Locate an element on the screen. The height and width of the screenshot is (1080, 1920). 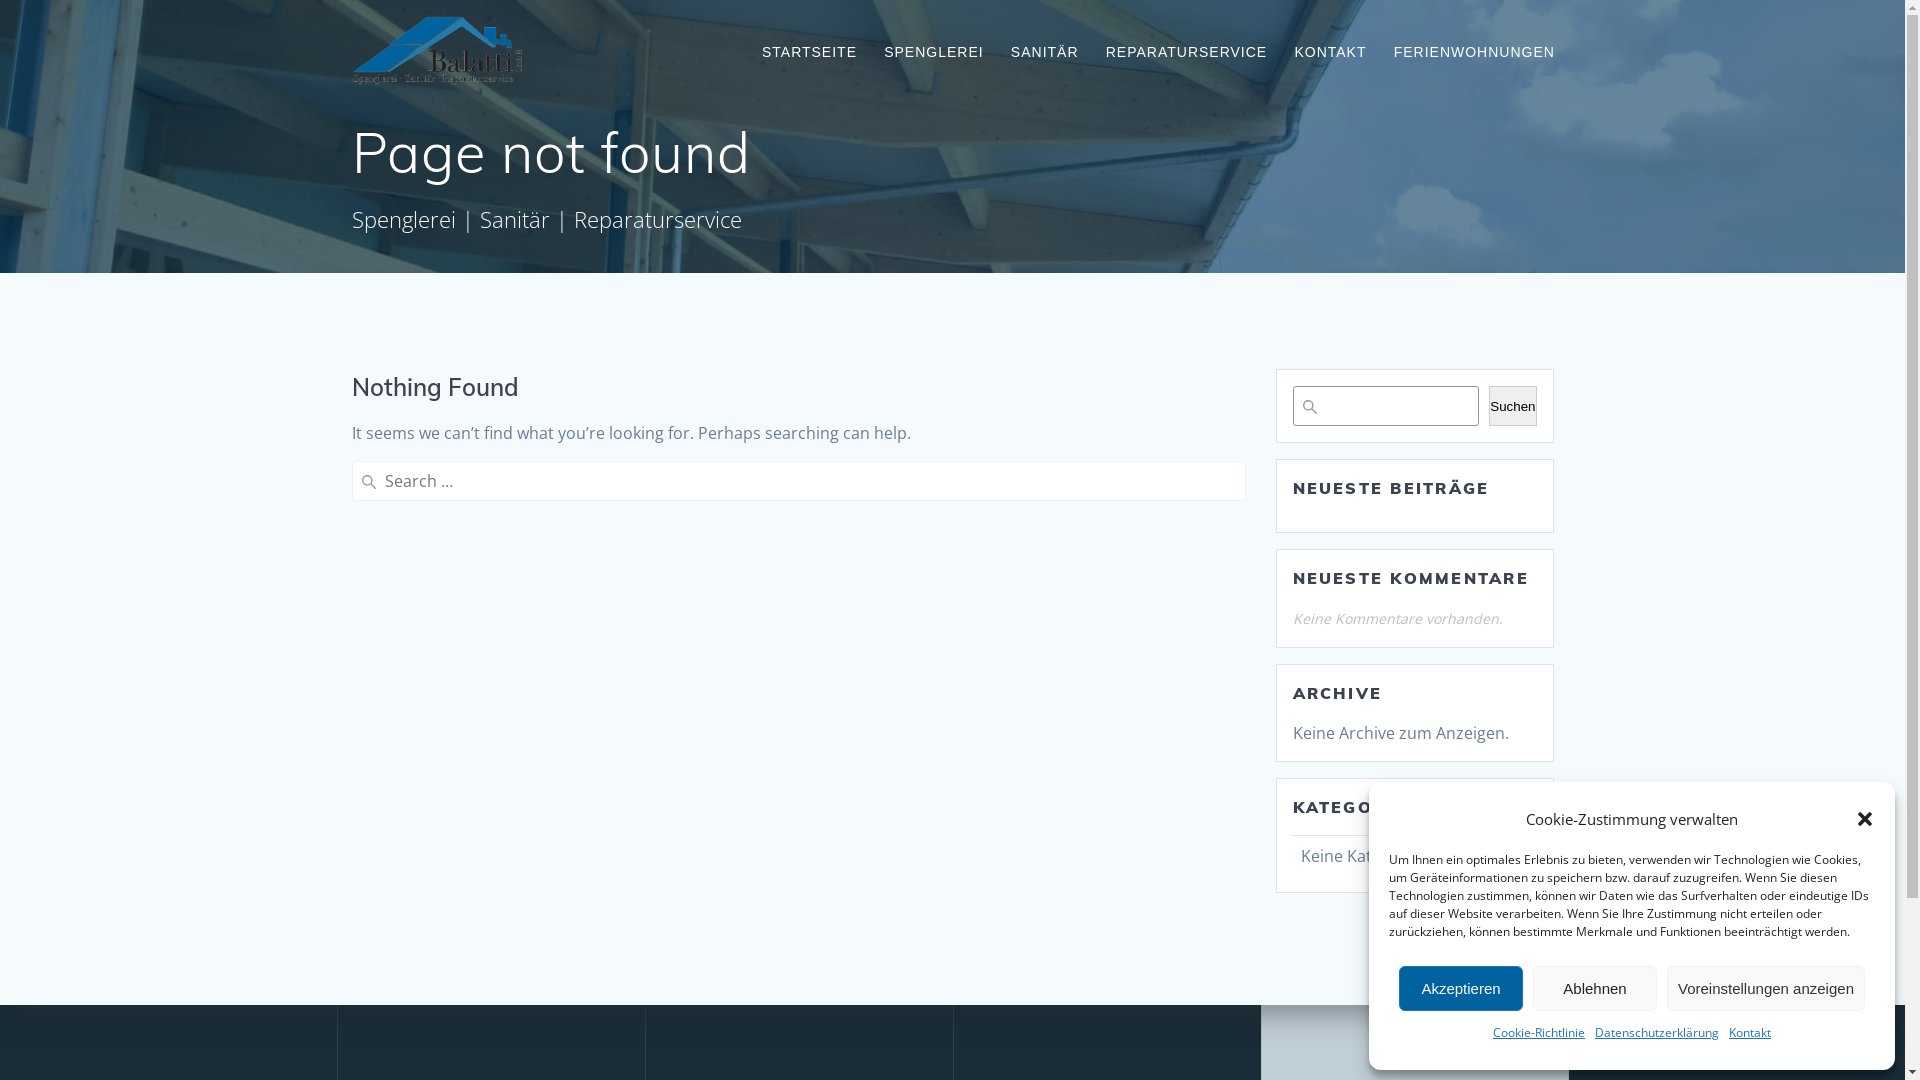
Kontakt is located at coordinates (1750, 1033).